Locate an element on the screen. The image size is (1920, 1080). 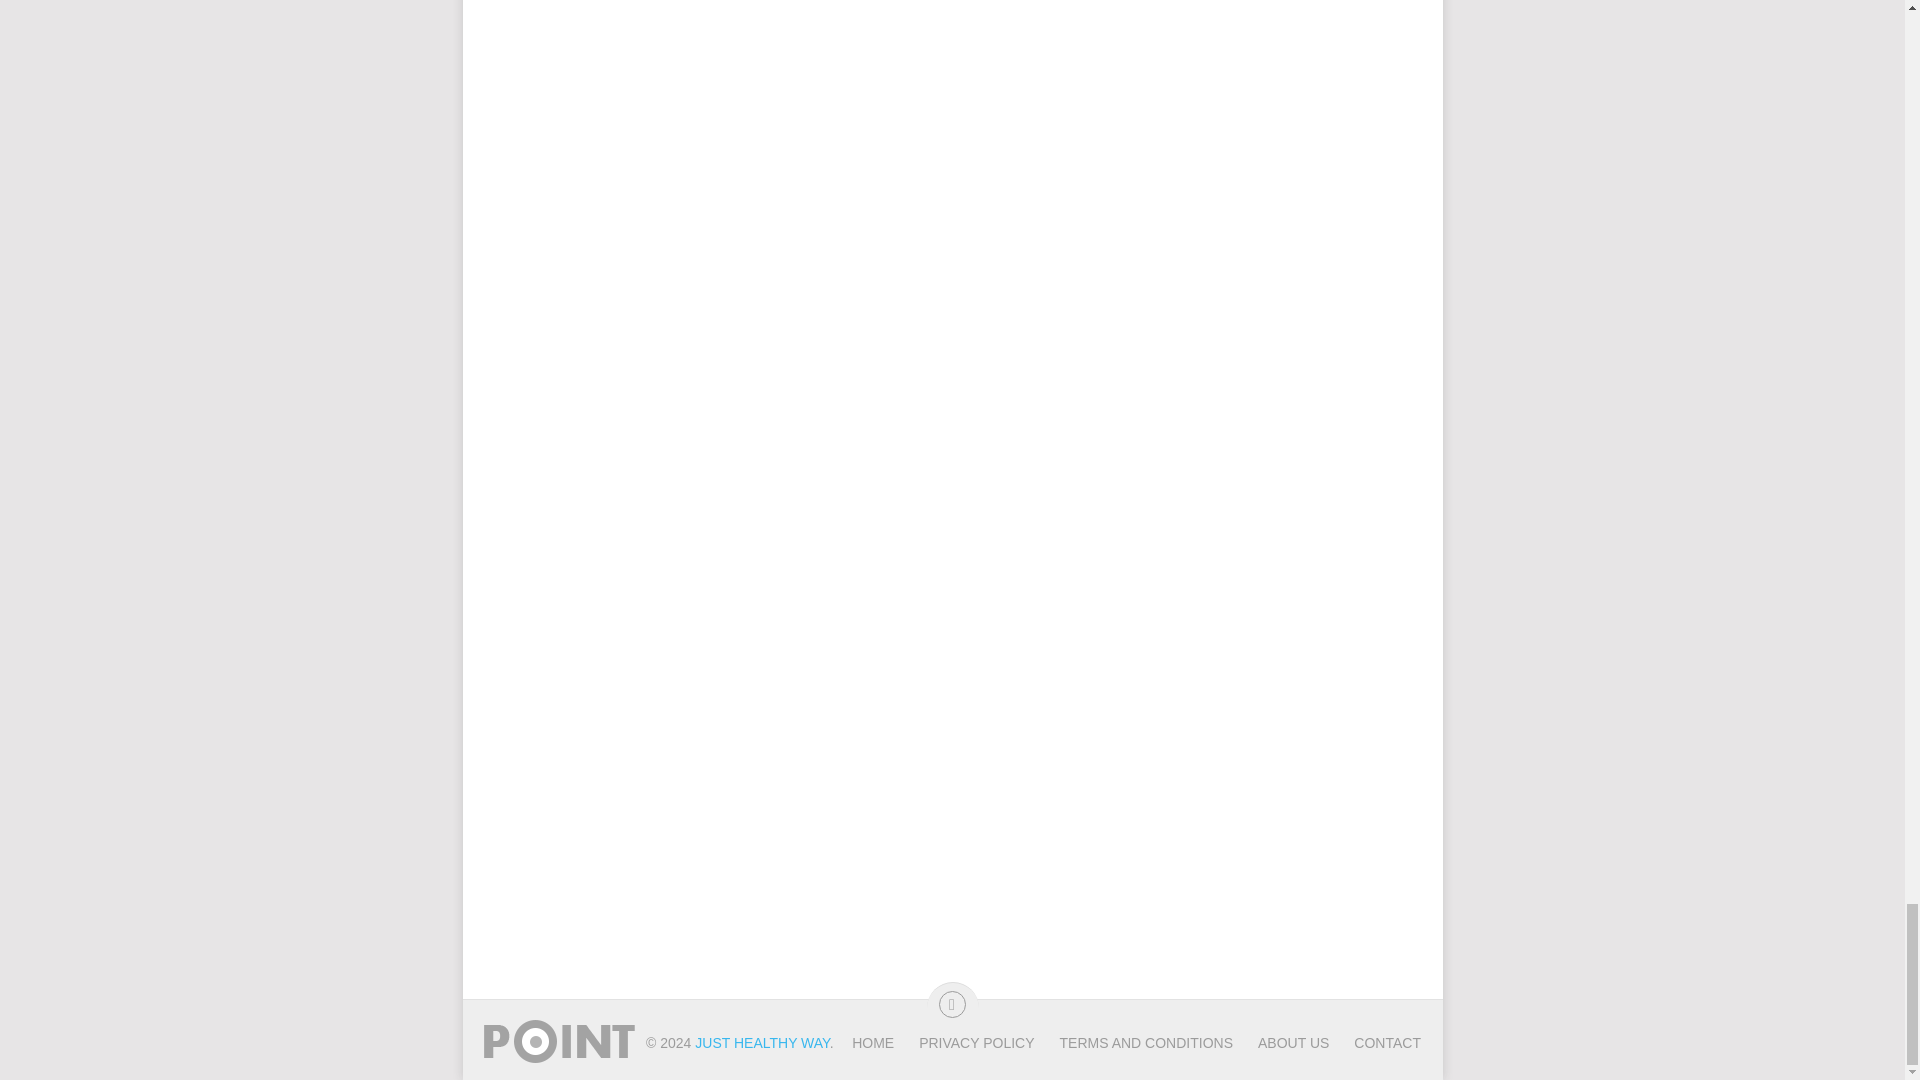
ABOUT US is located at coordinates (1280, 1042).